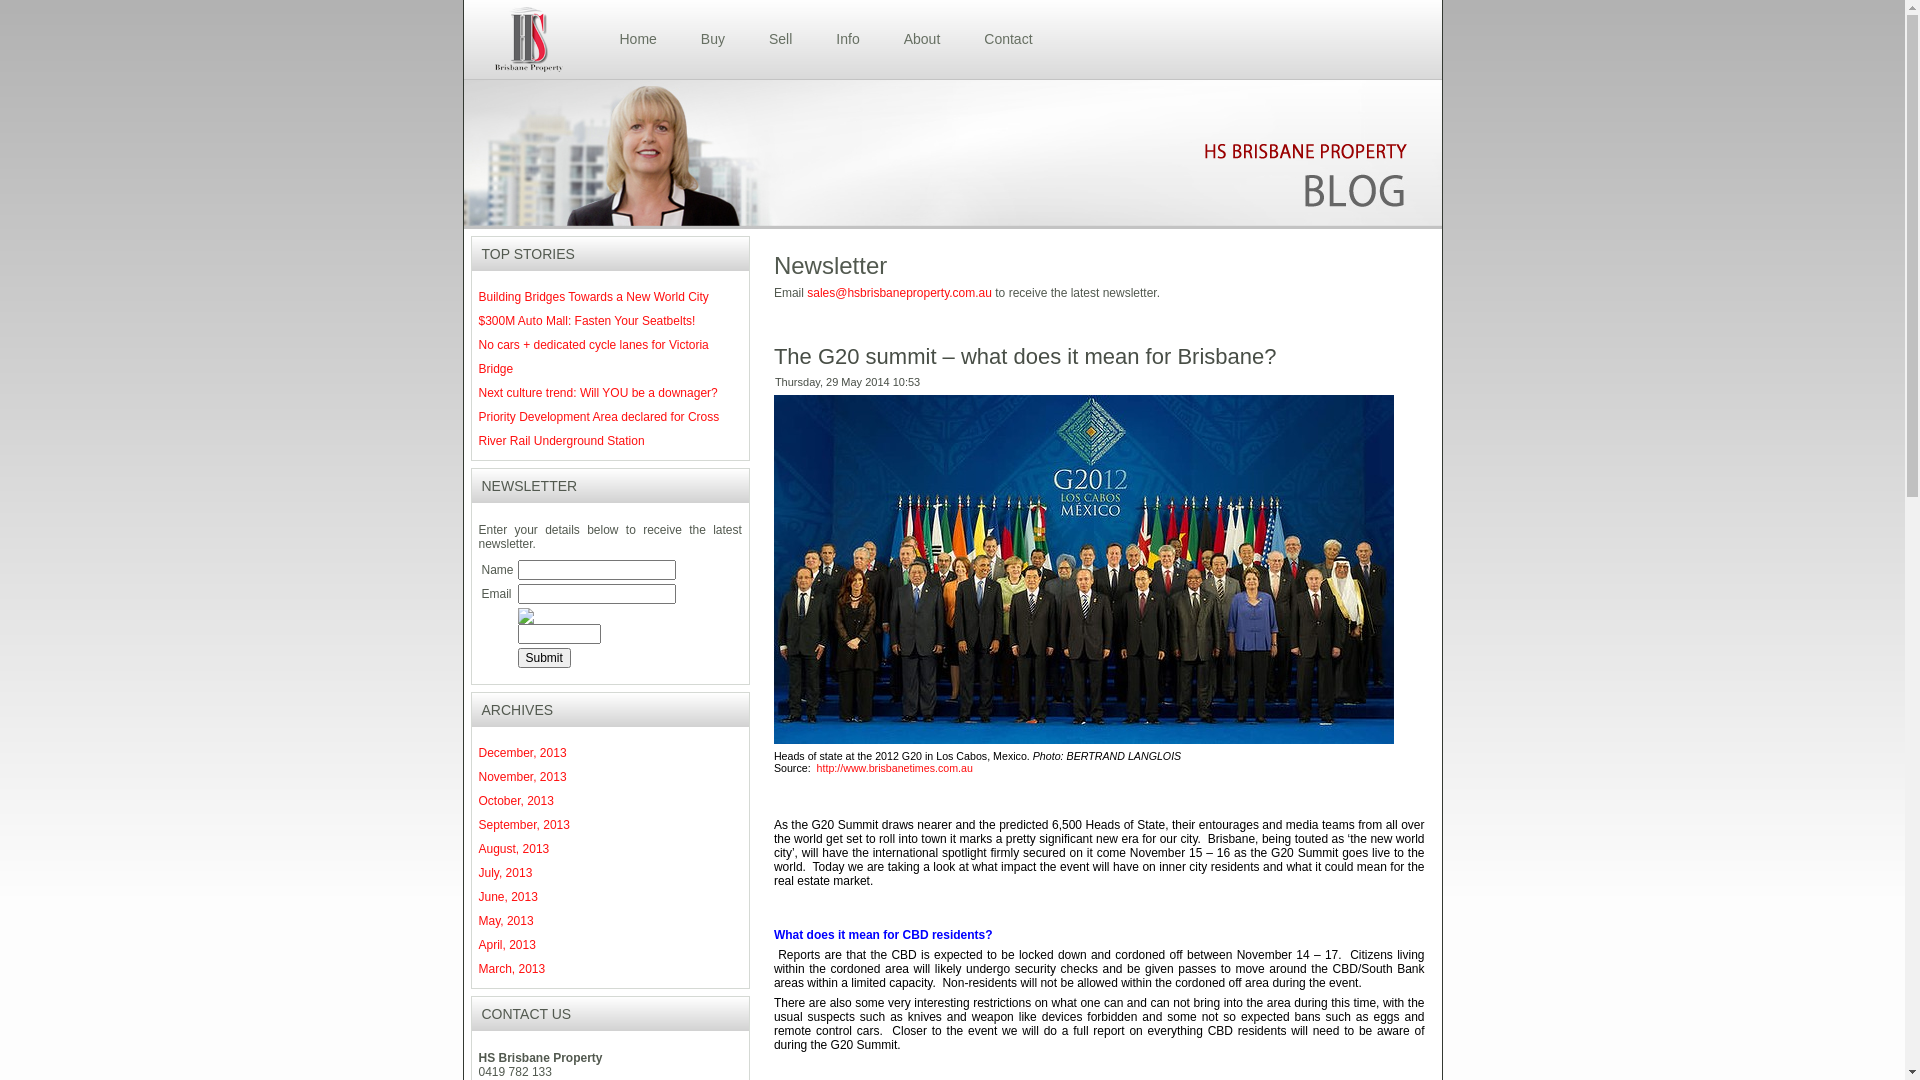 This screenshot has height=1080, width=1920. I want to click on Sell, so click(780, 40).